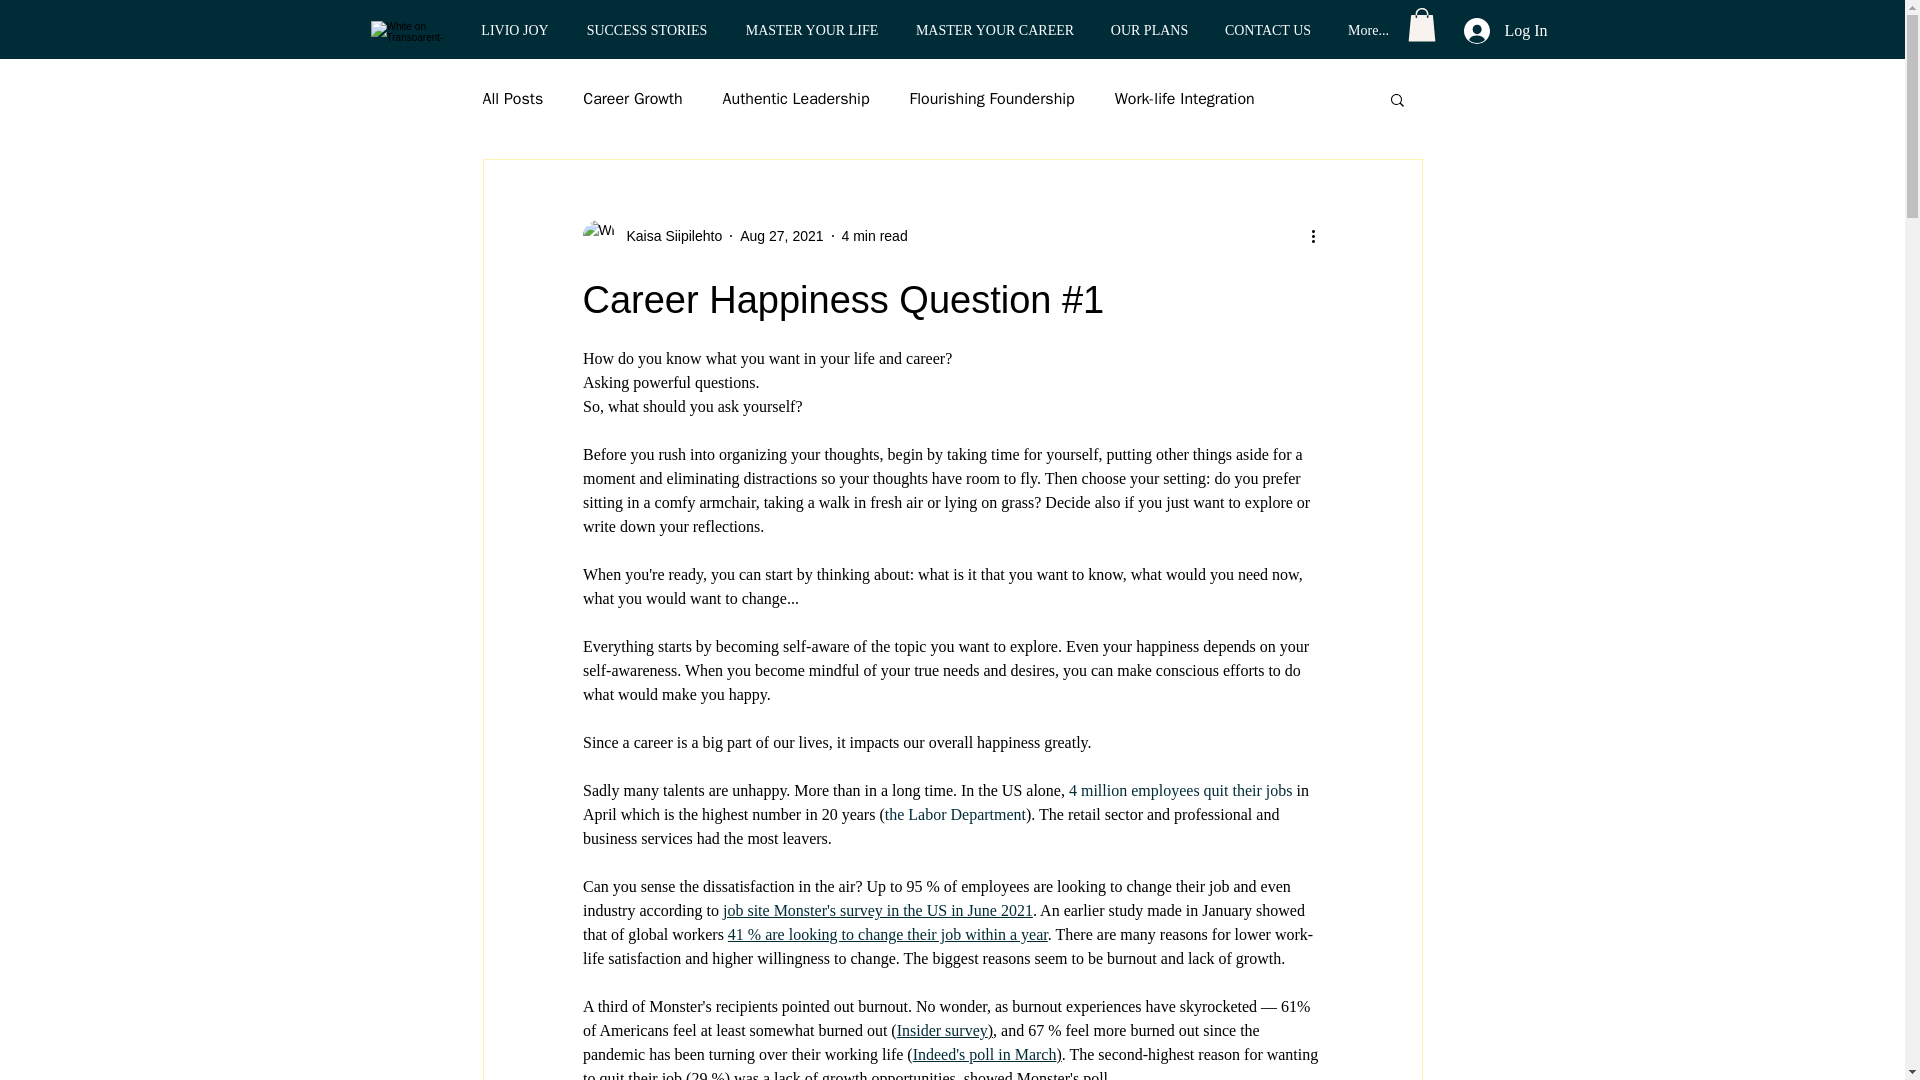  Describe the element at coordinates (651, 236) in the screenshot. I see `Kaisa Siipilehto` at that location.